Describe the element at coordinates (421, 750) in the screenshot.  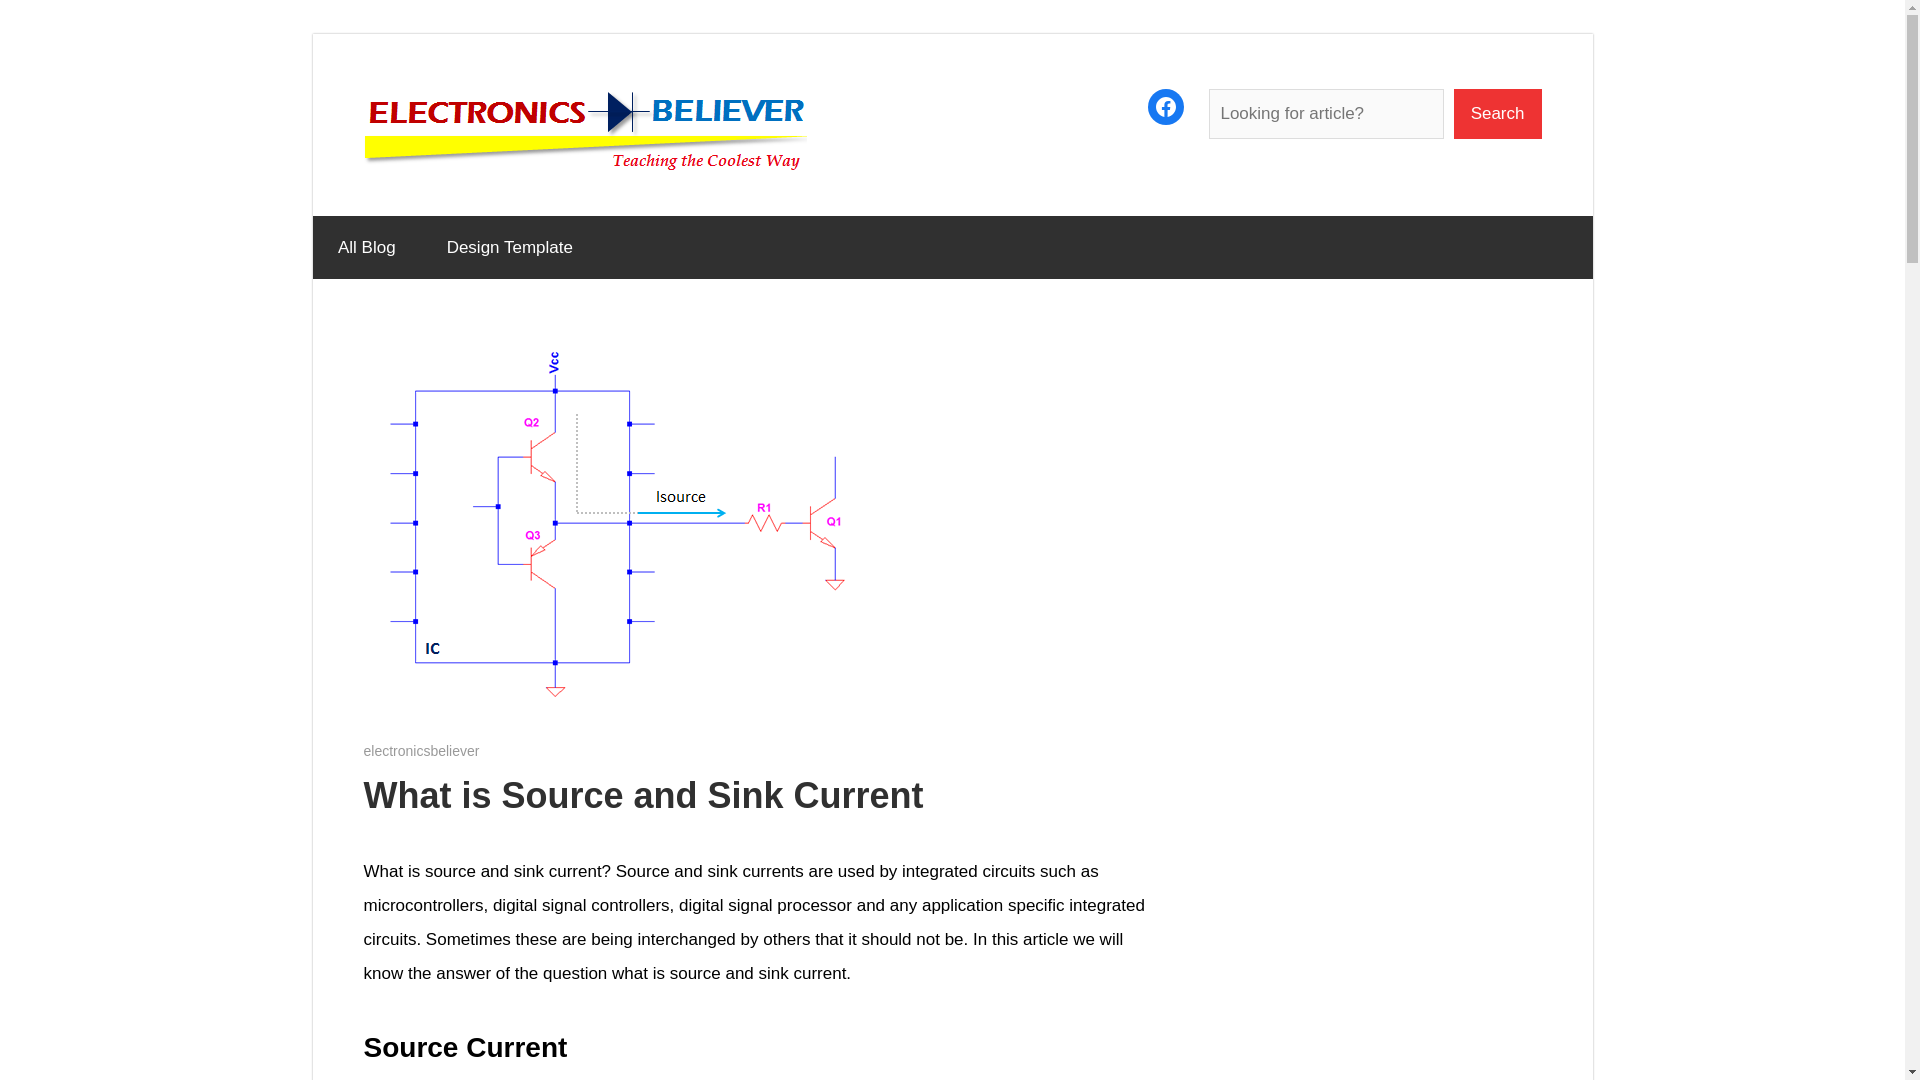
I see `12:10 AM` at that location.